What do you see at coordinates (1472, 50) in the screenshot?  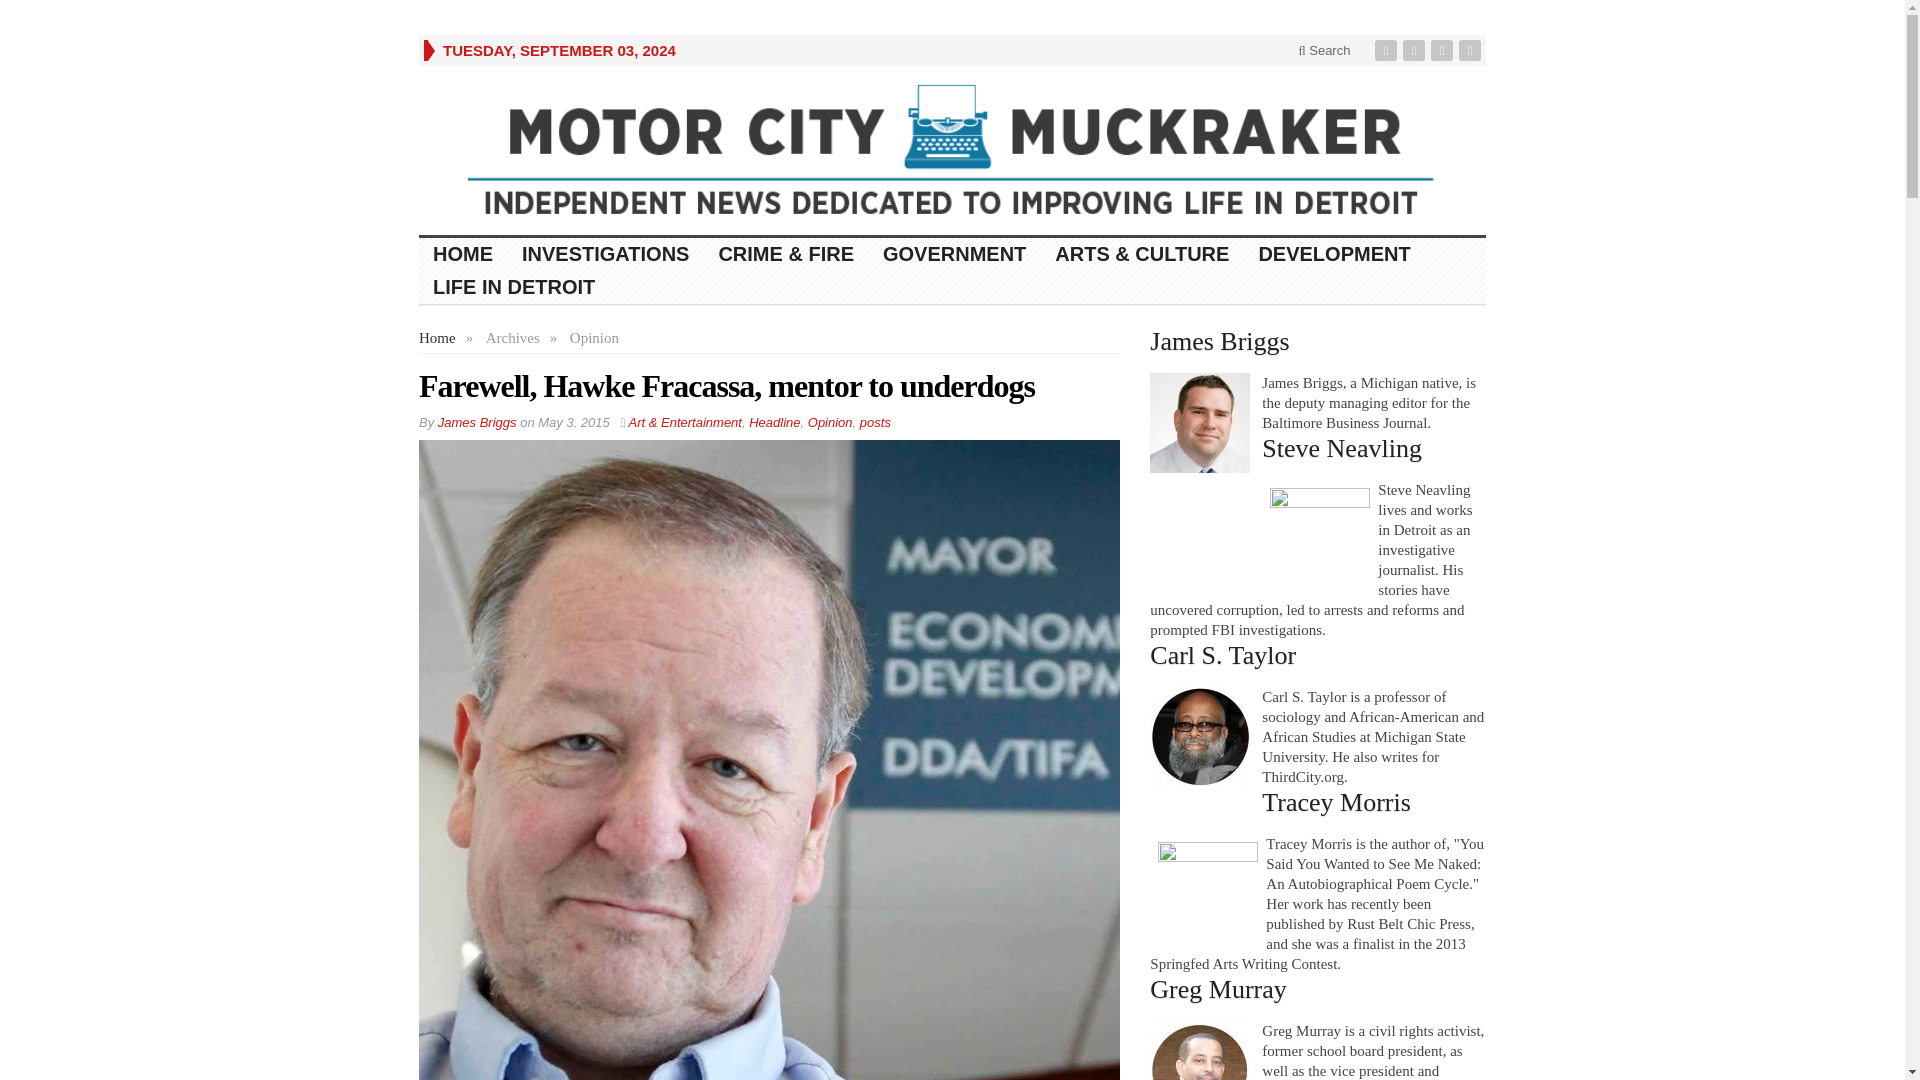 I see `Site feed` at bounding box center [1472, 50].